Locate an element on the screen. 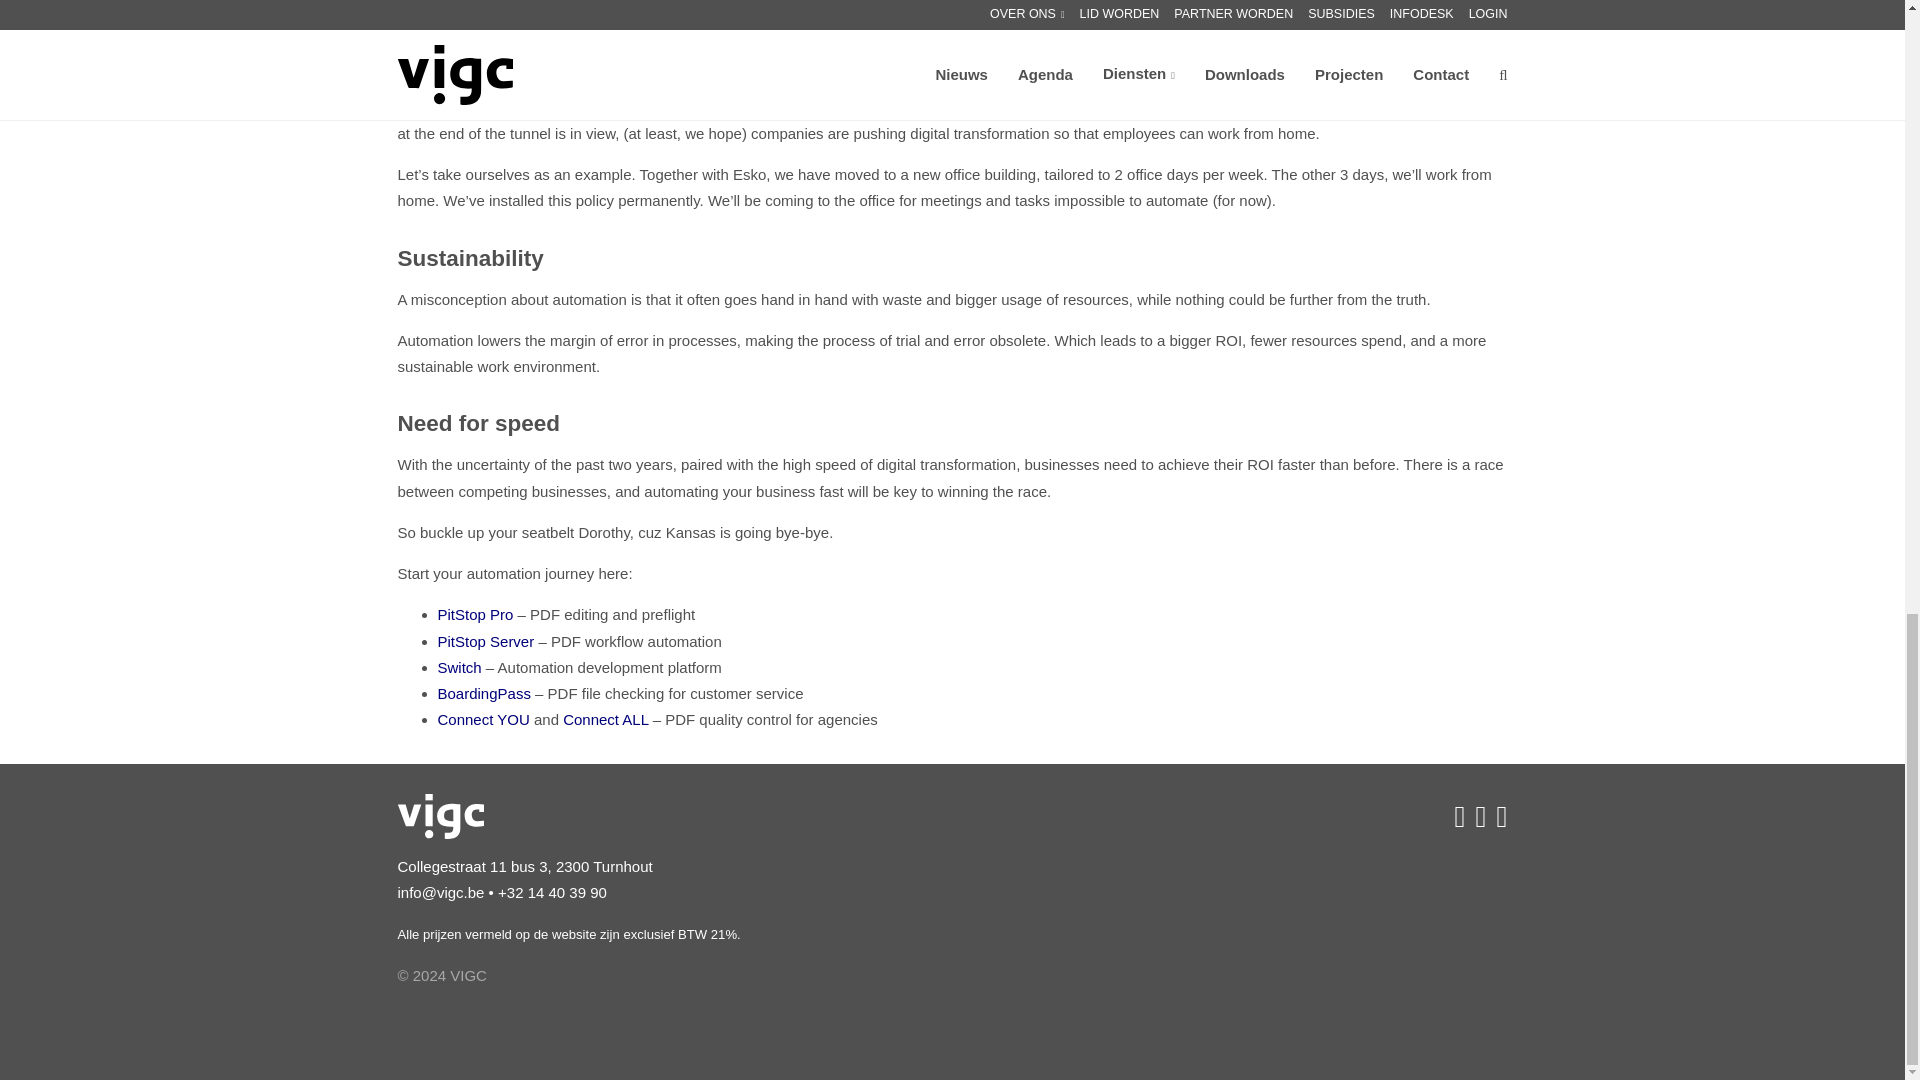 This screenshot has height=1080, width=1920. PitStop Server is located at coordinates (486, 640).